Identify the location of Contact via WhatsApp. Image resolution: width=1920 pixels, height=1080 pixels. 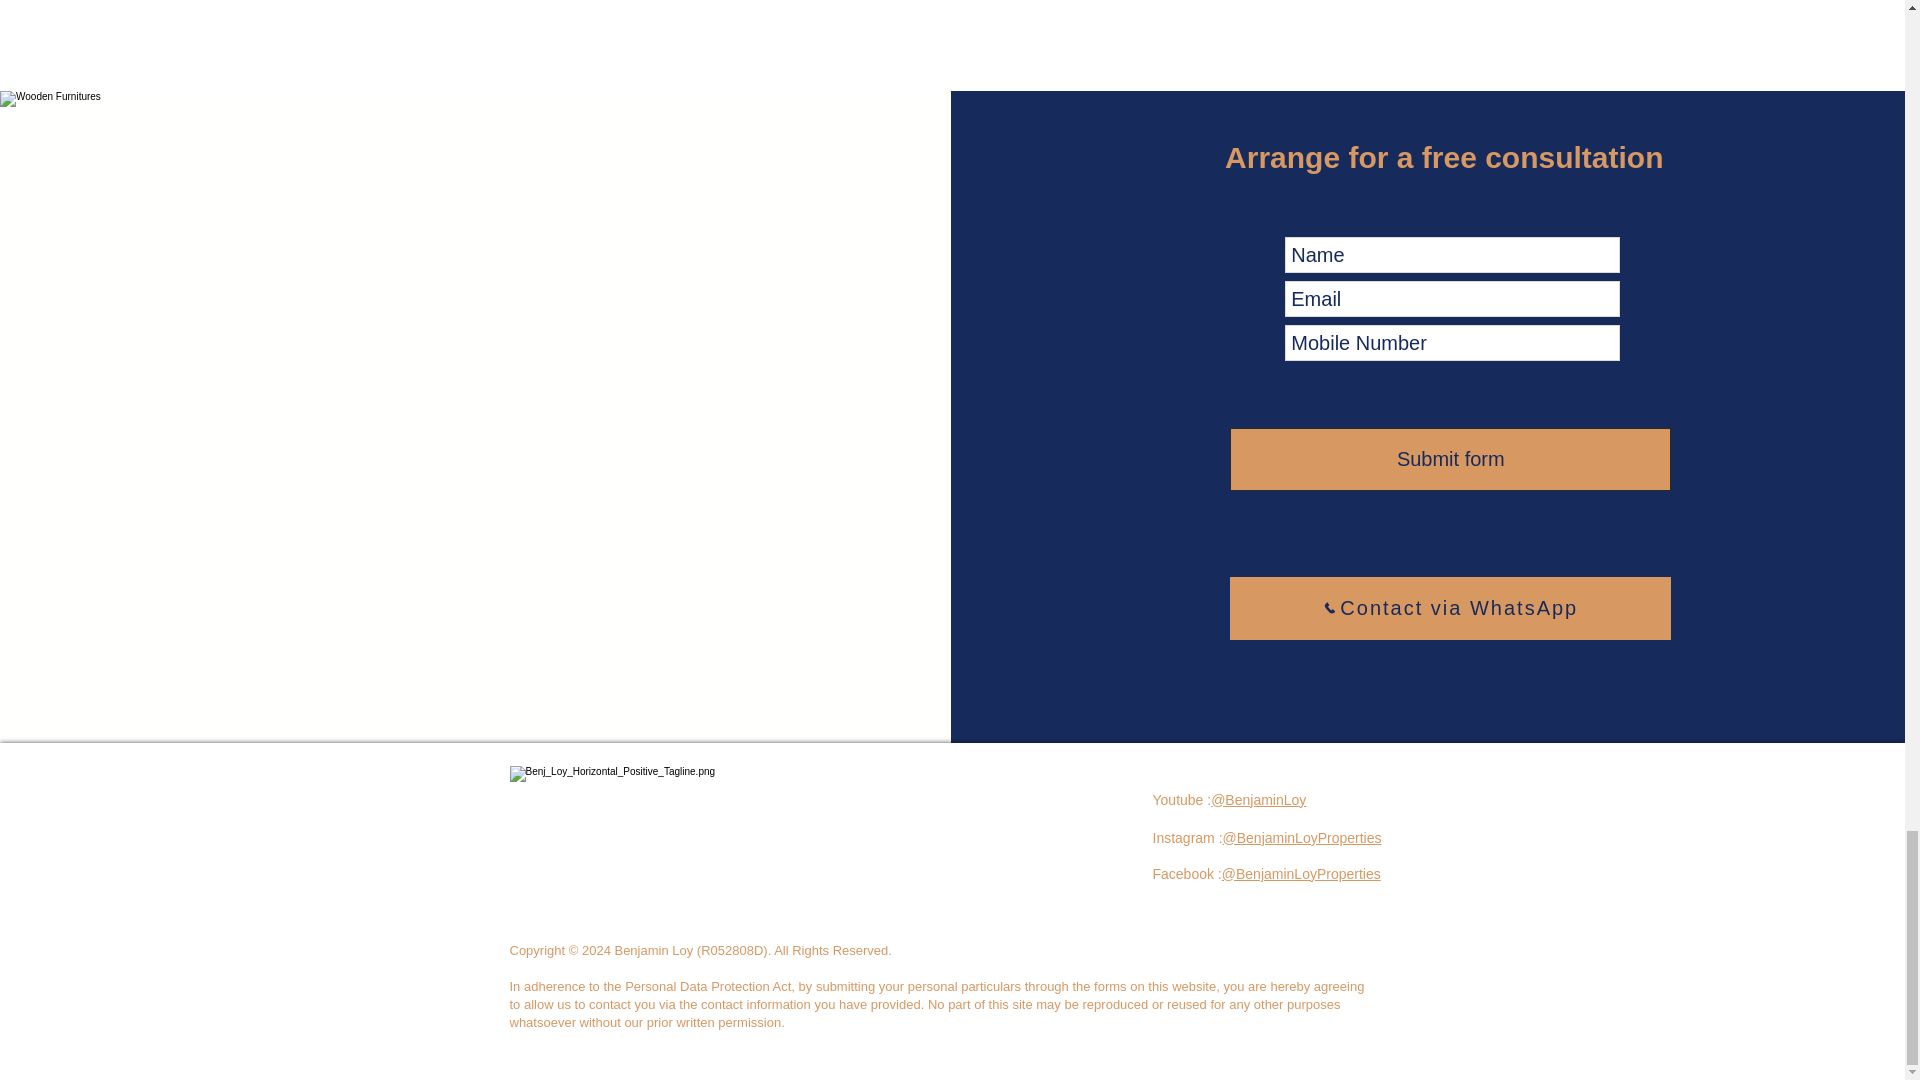
(1450, 608).